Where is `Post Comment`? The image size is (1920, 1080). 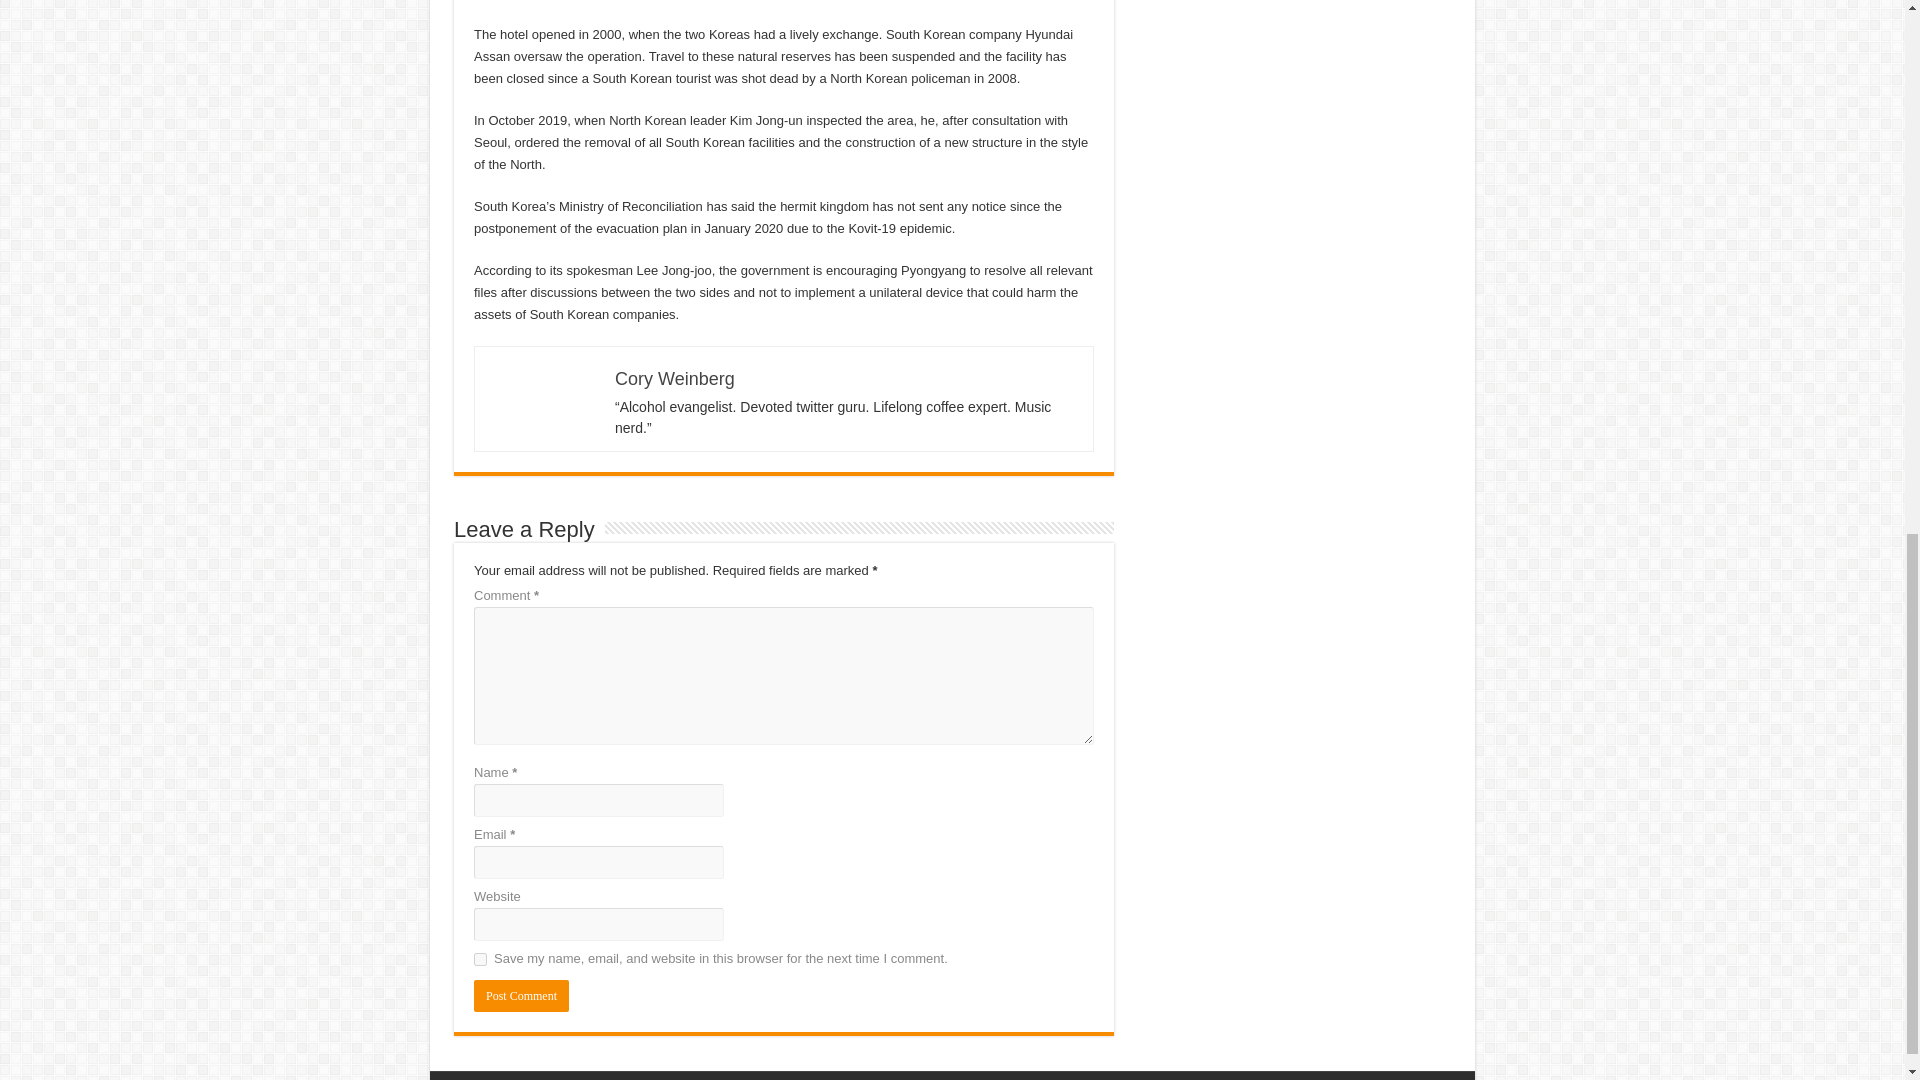 Post Comment is located at coordinates (521, 995).